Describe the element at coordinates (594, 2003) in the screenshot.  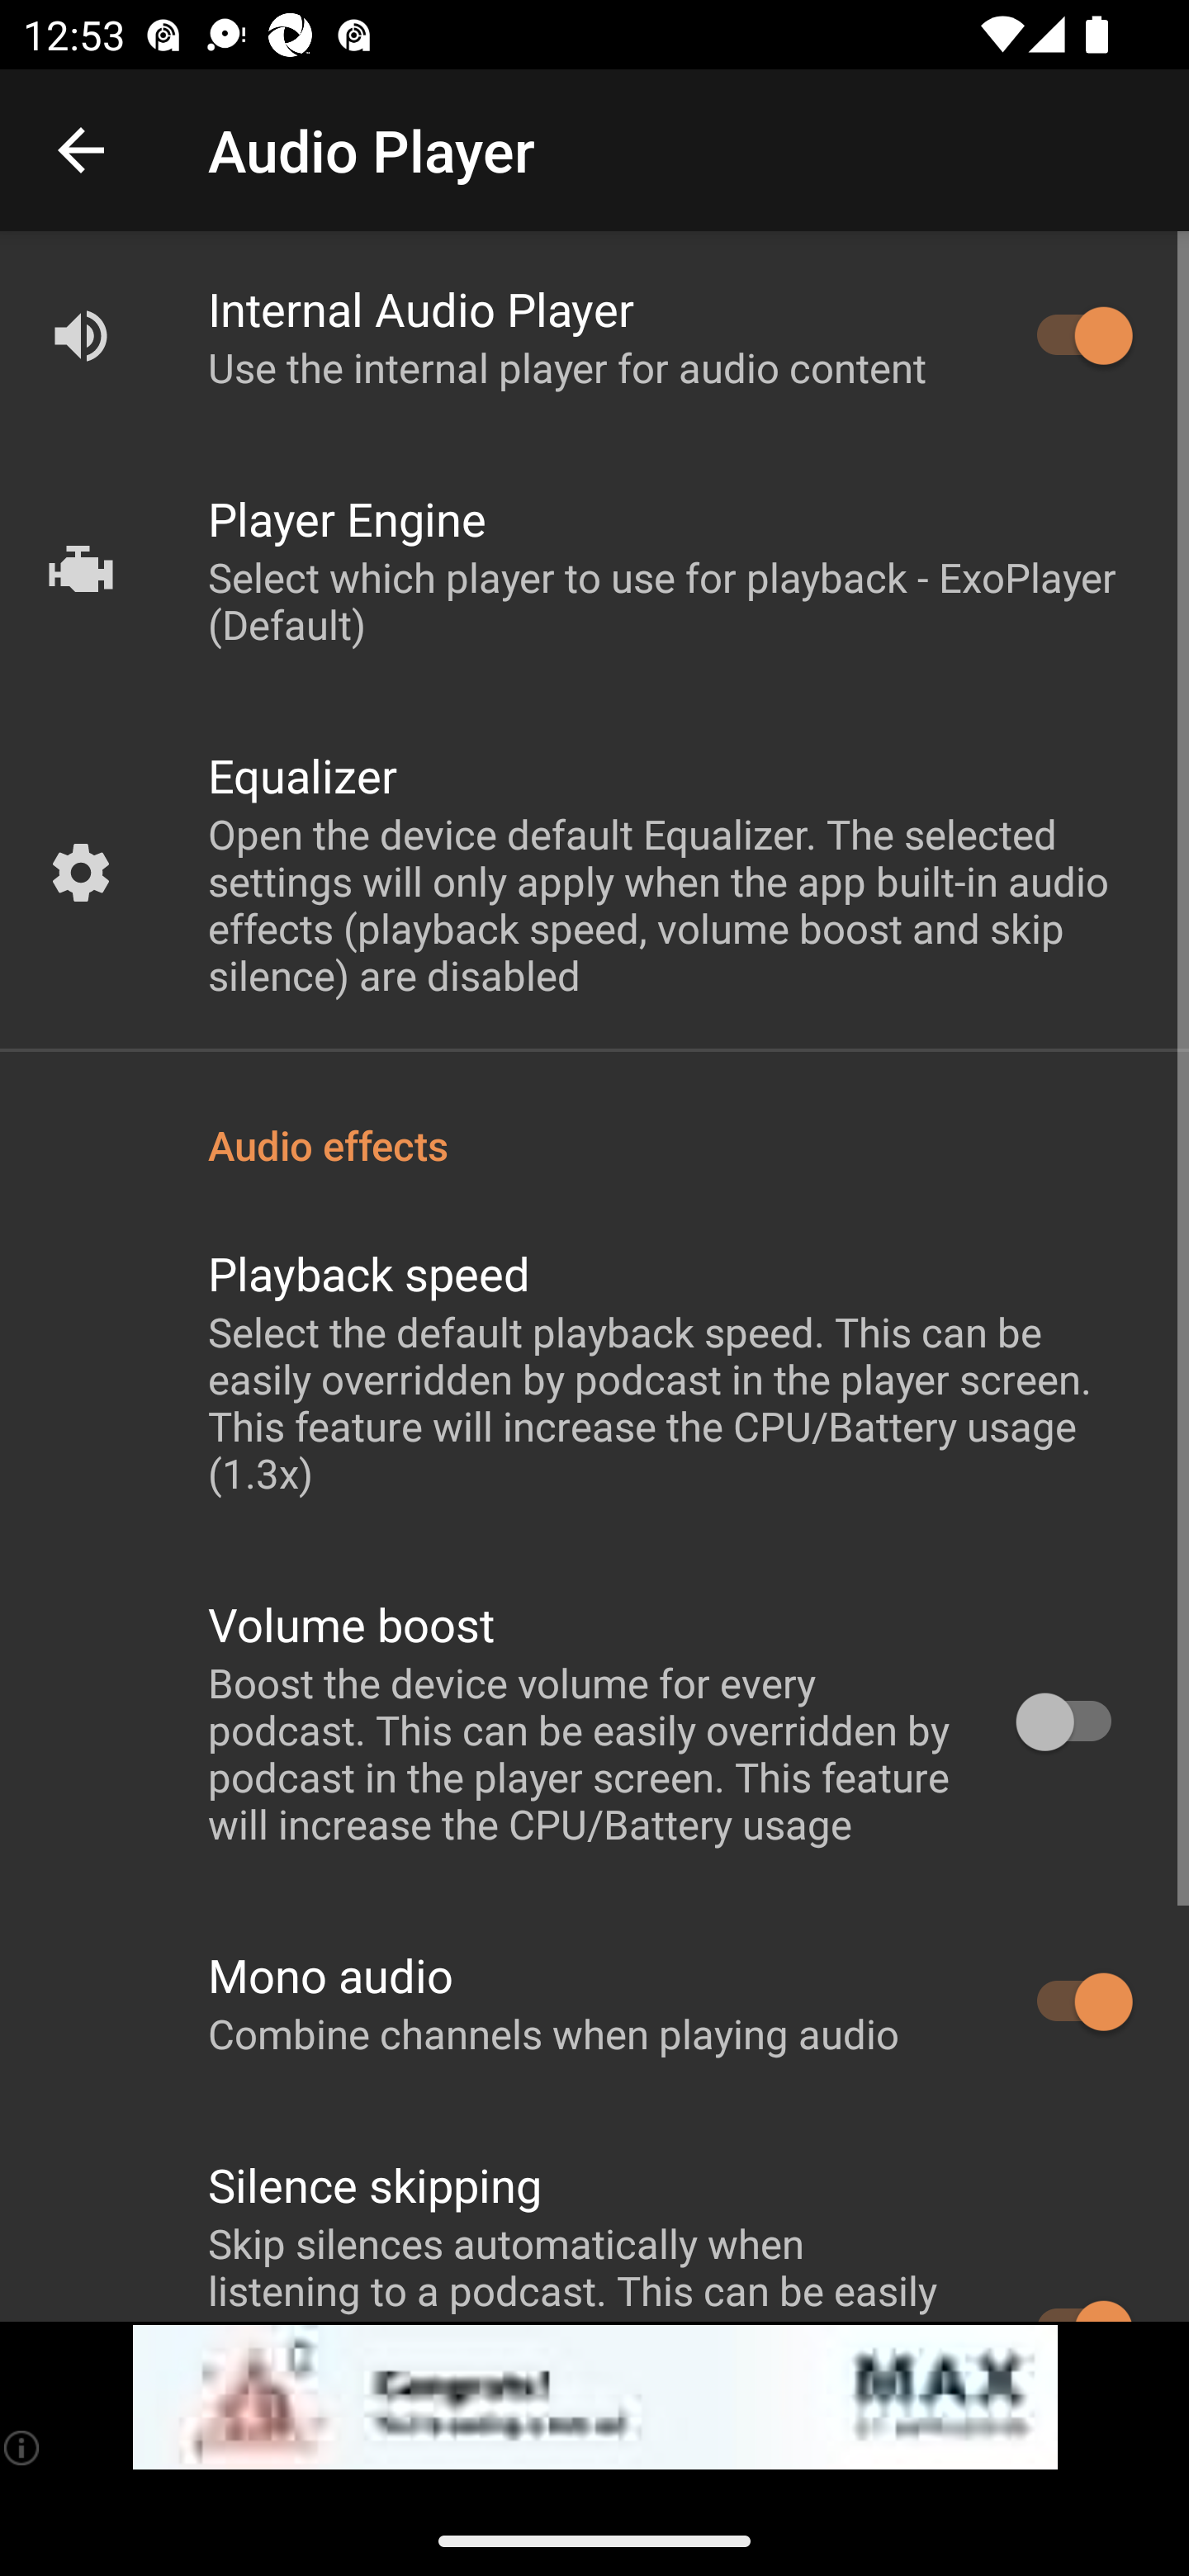
I see `Mono audio Combine channels when playing audio` at that location.